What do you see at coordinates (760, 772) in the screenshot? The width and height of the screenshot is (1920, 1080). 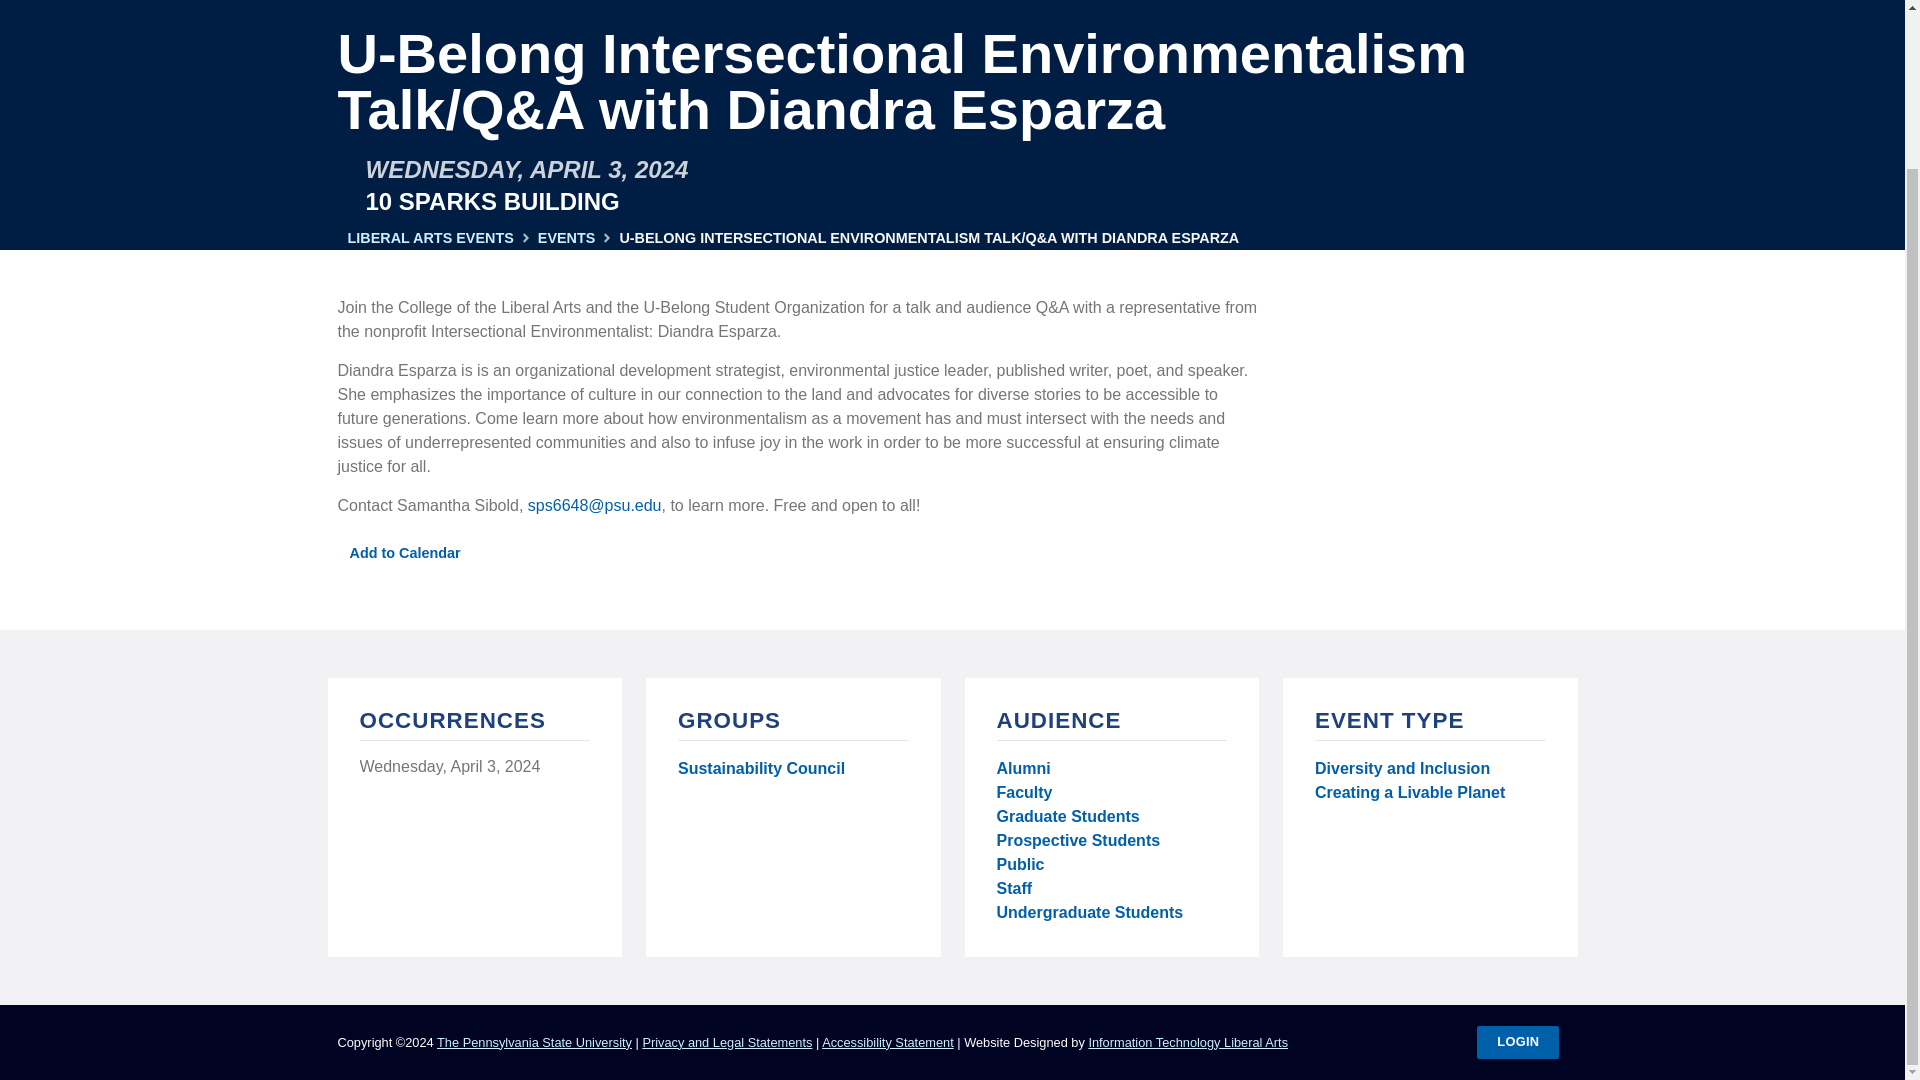 I see `Sustainability Council` at bounding box center [760, 772].